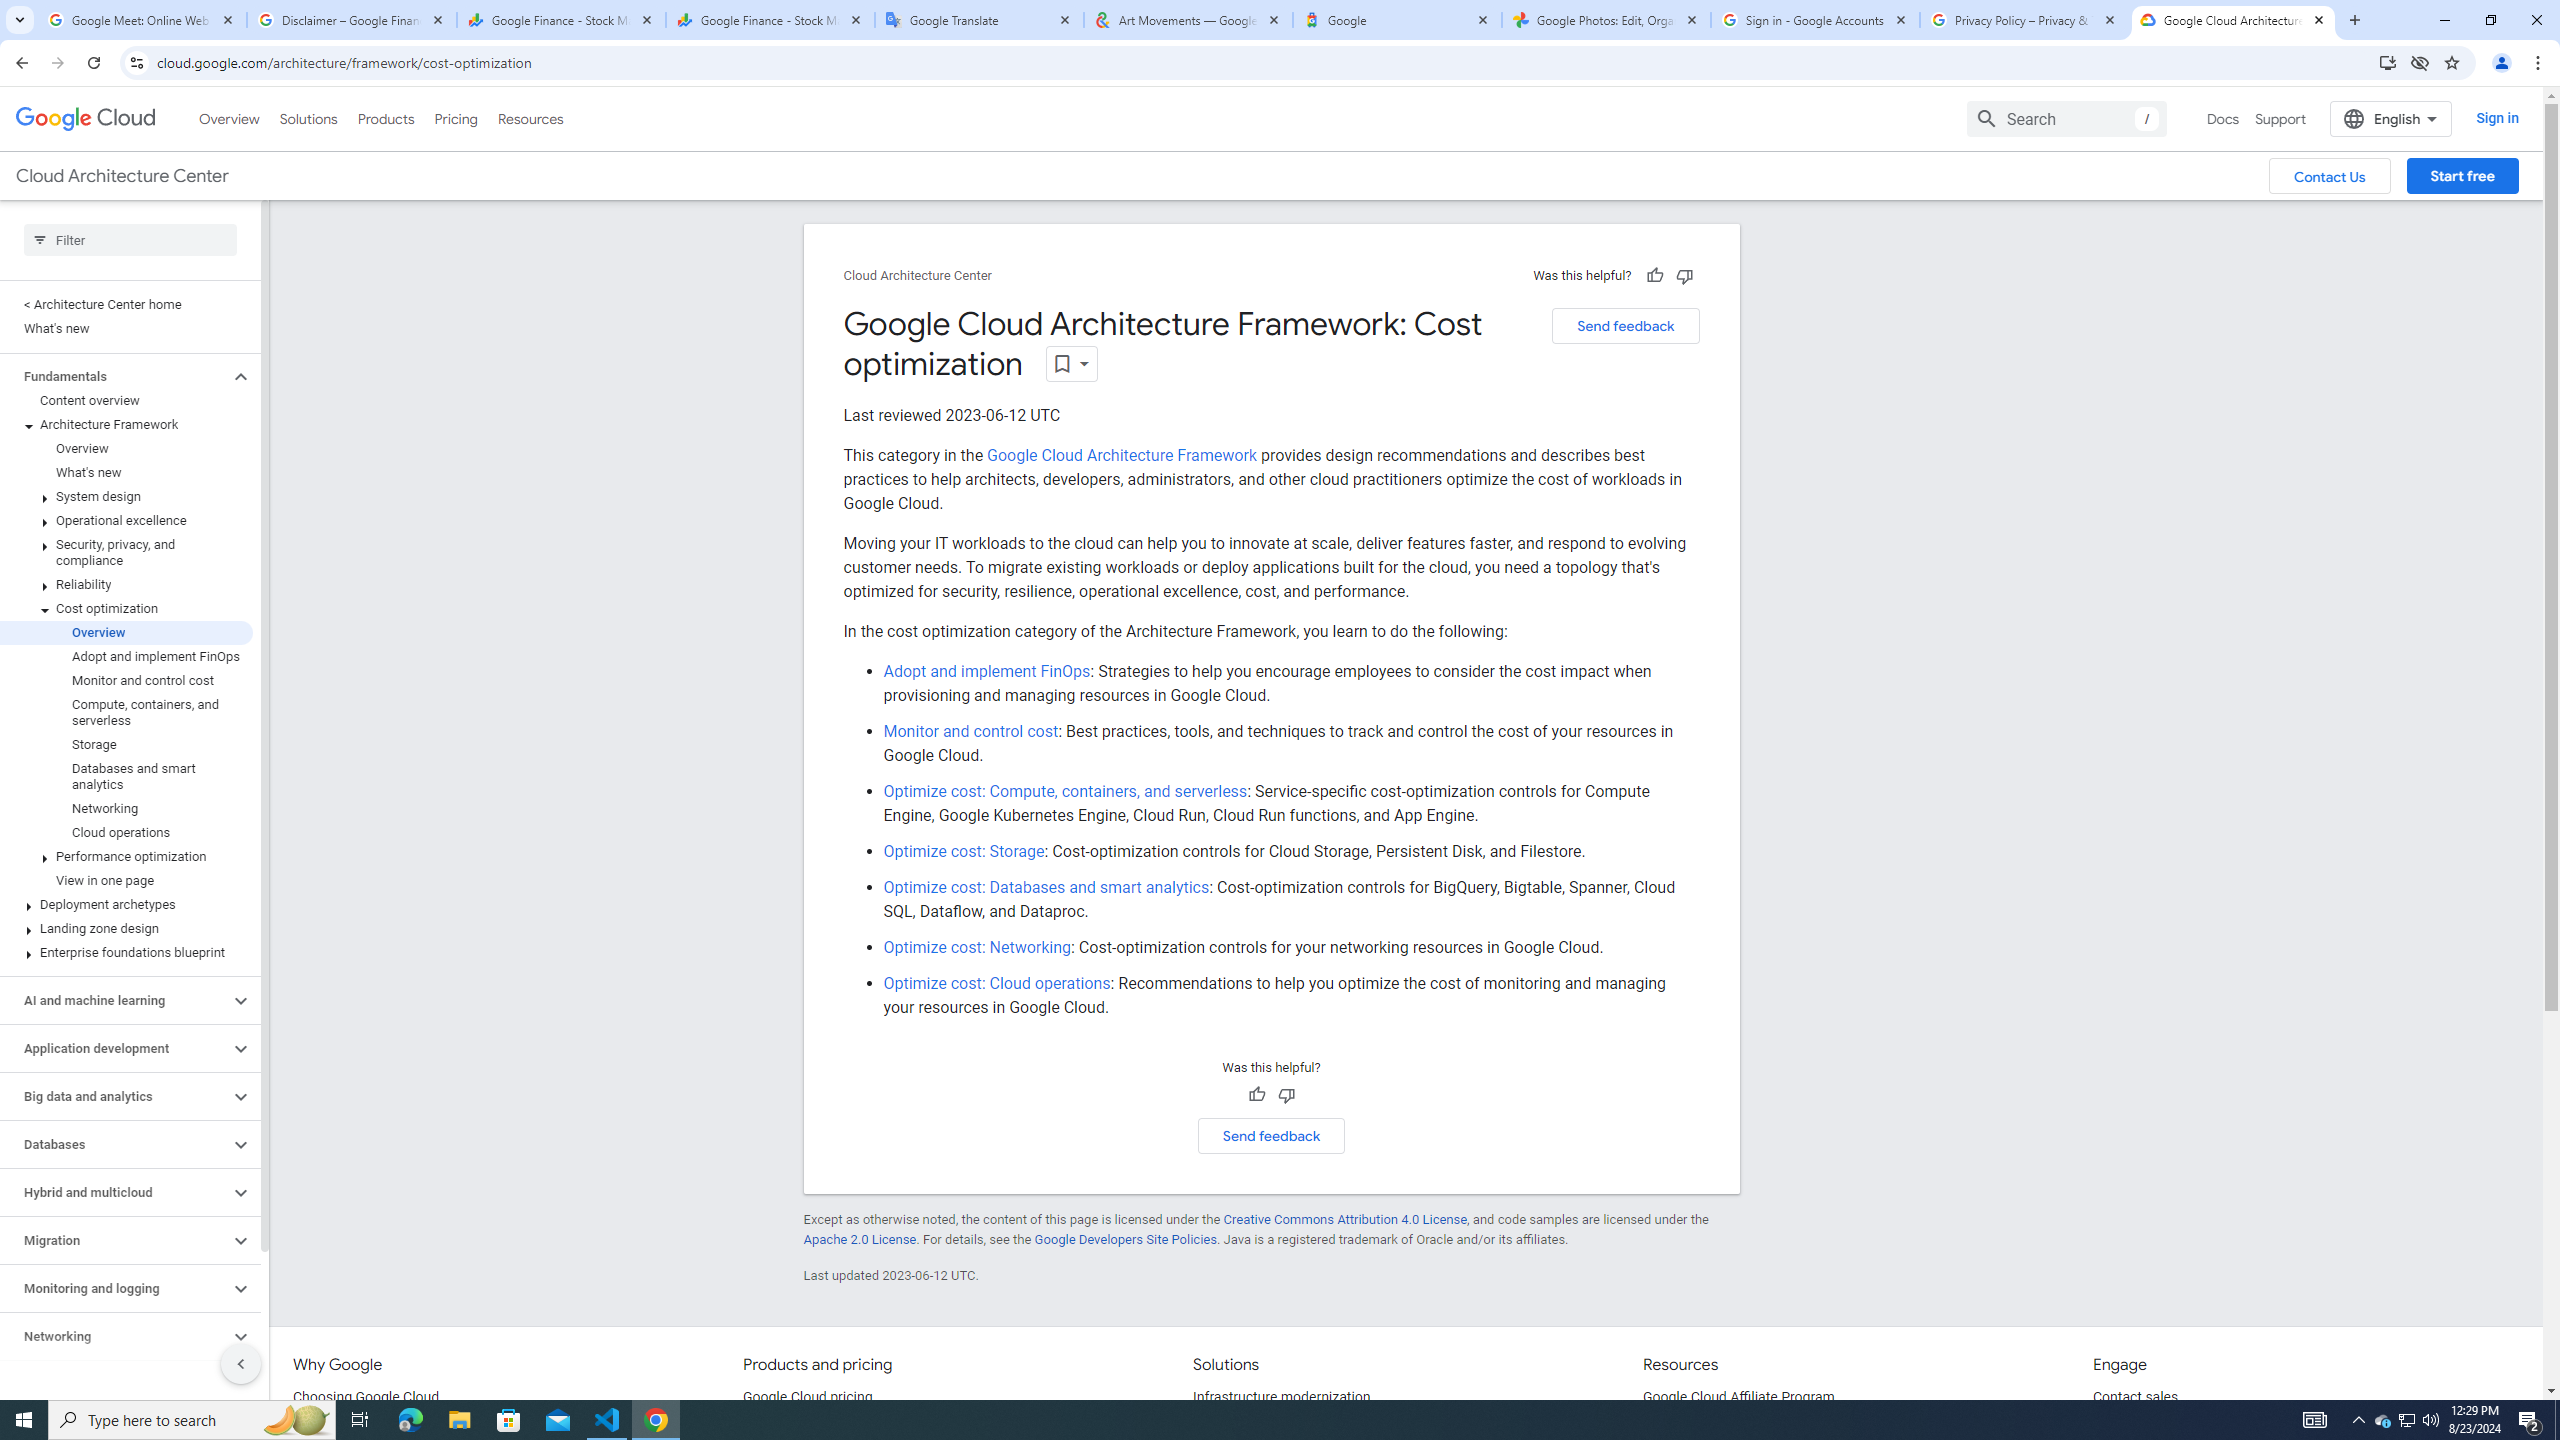  I want to click on Cloud operations, so click(126, 832).